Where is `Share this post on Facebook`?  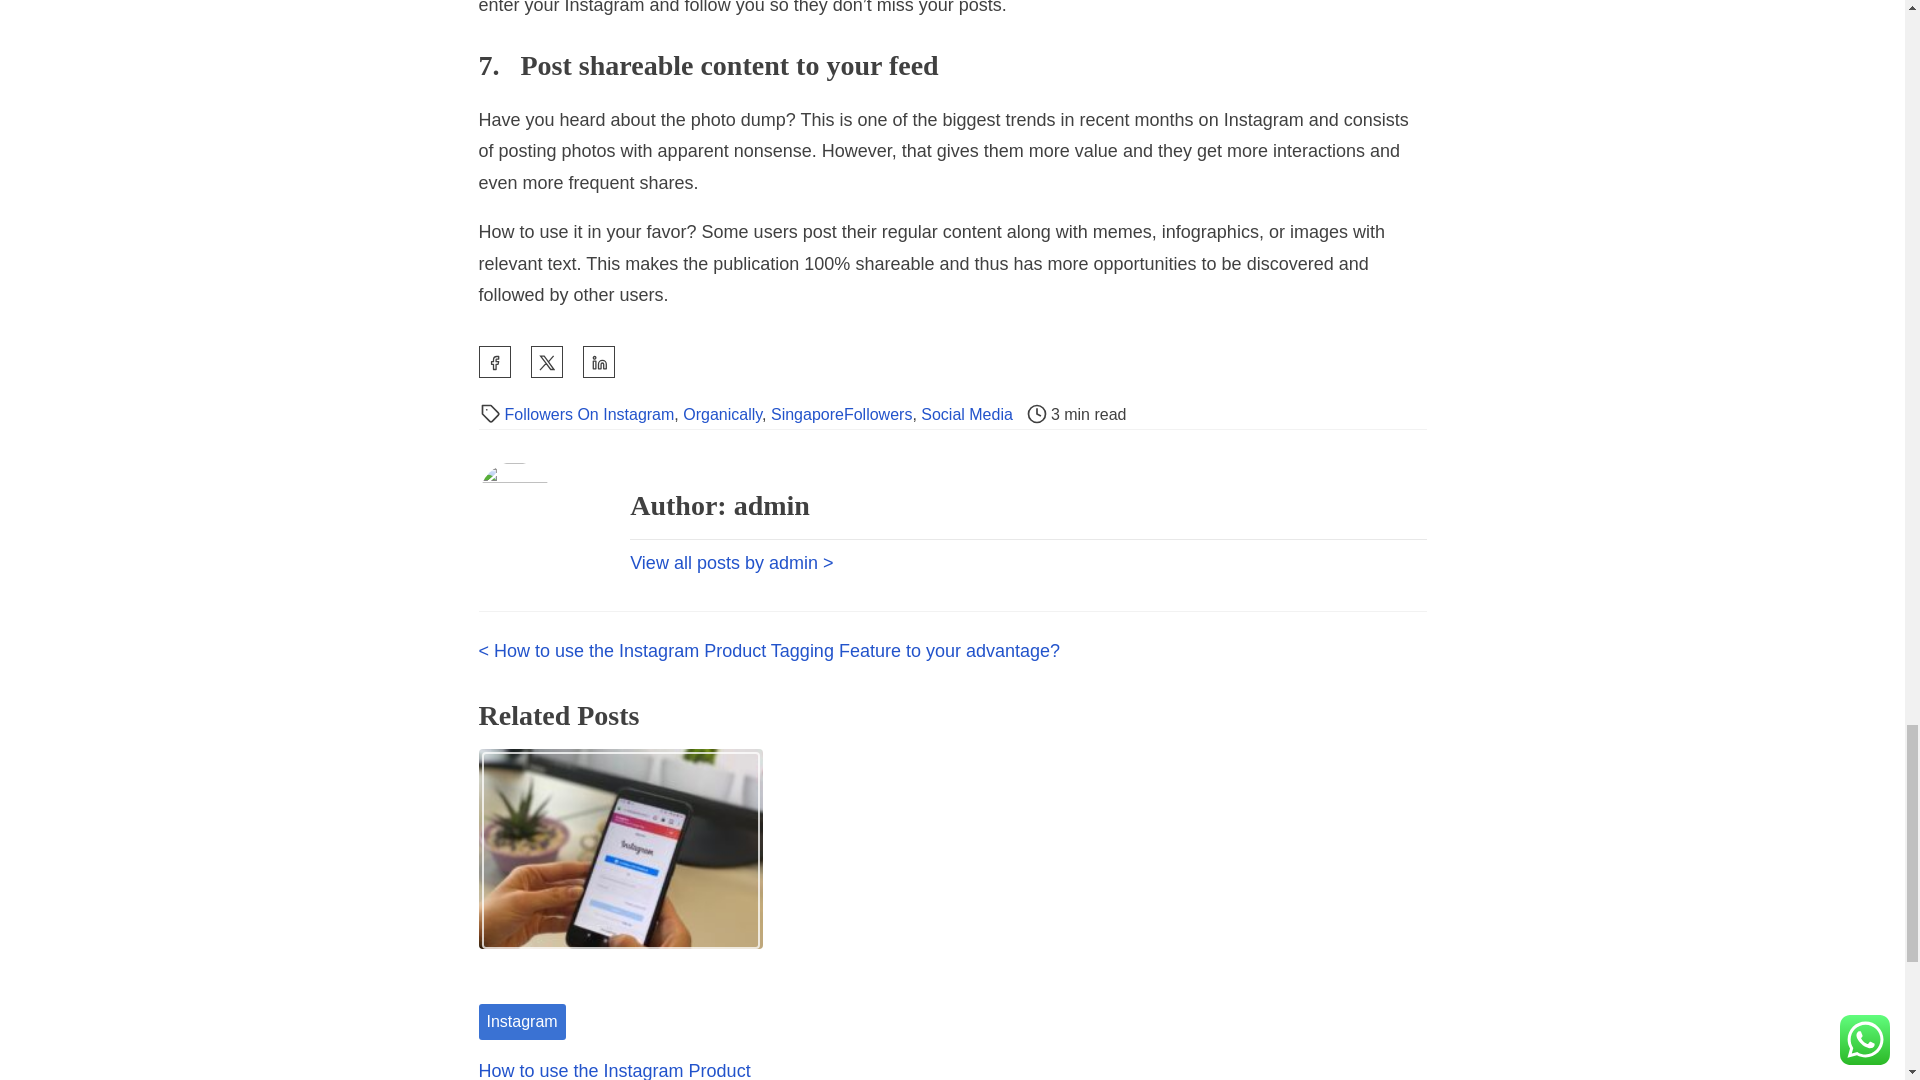
Share this post on Facebook is located at coordinates (494, 362).